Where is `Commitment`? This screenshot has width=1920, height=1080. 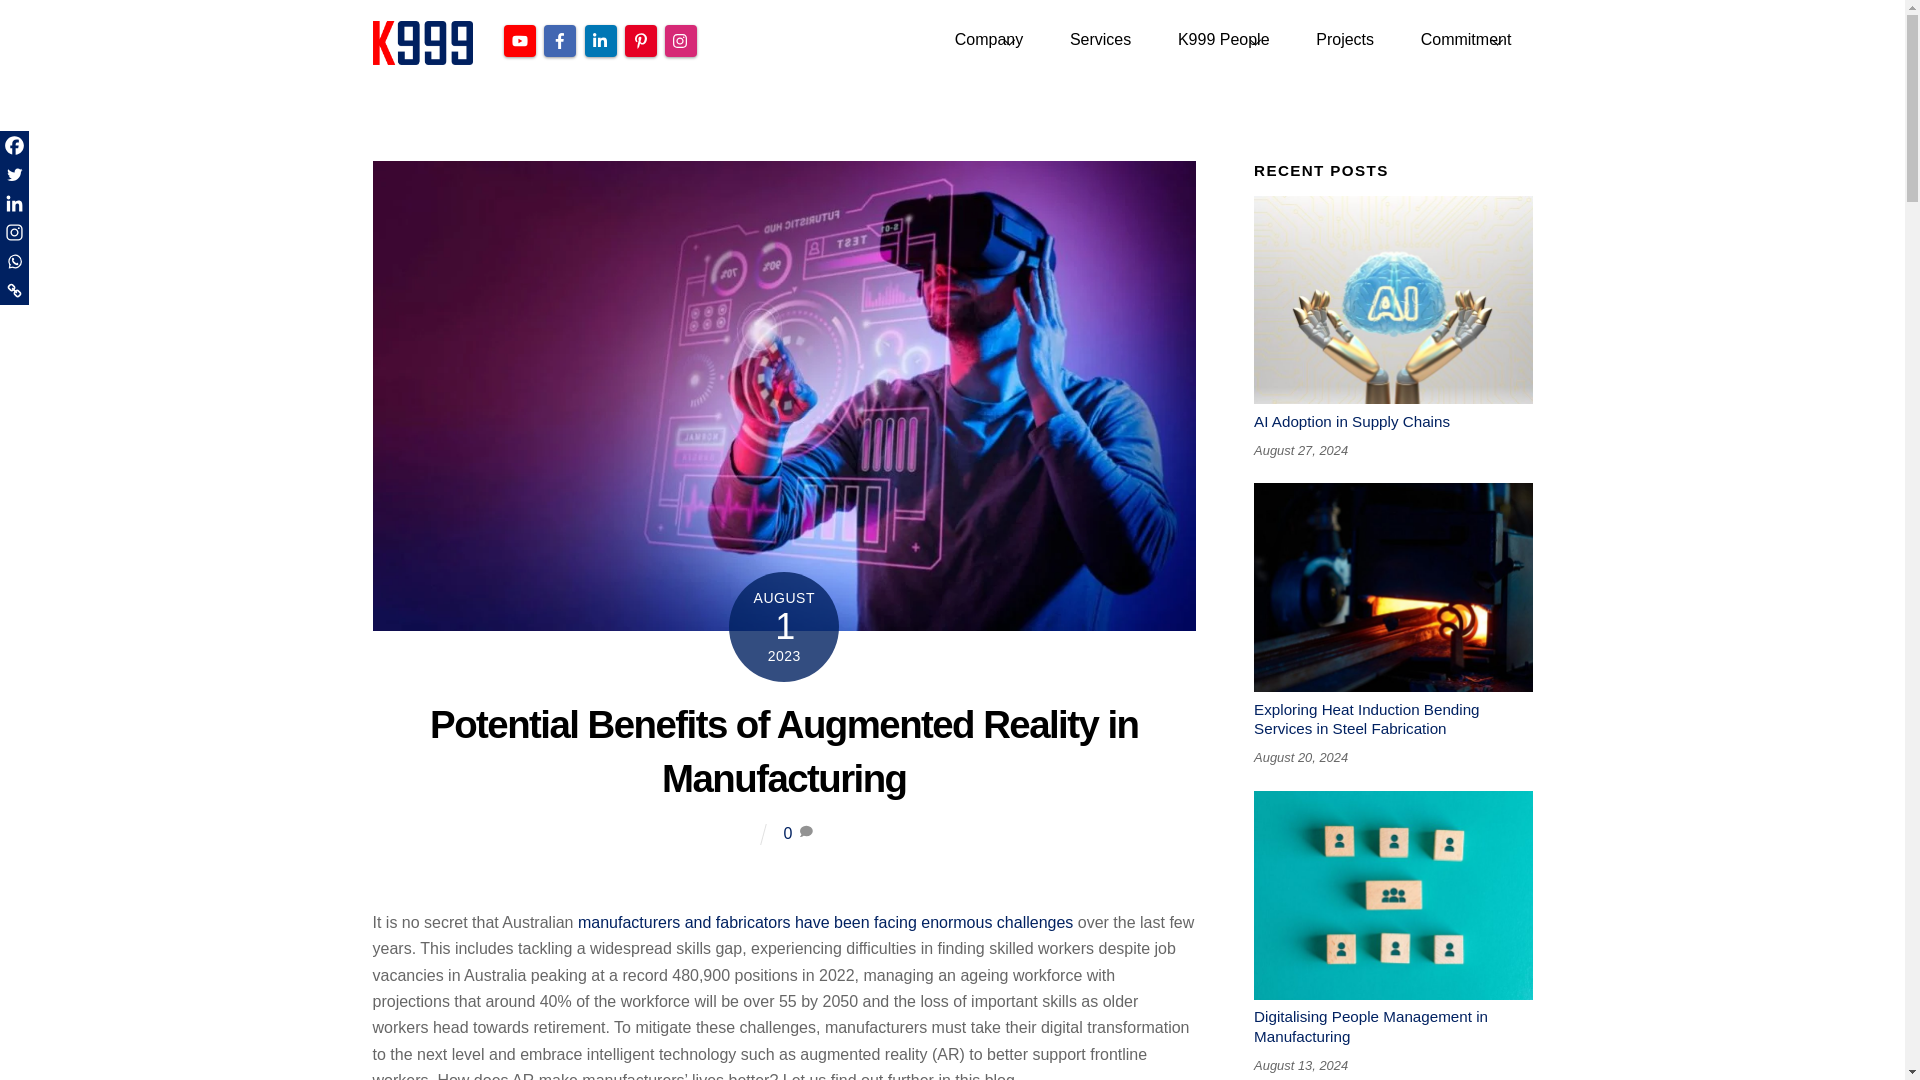
Commitment is located at coordinates (1464, 40).